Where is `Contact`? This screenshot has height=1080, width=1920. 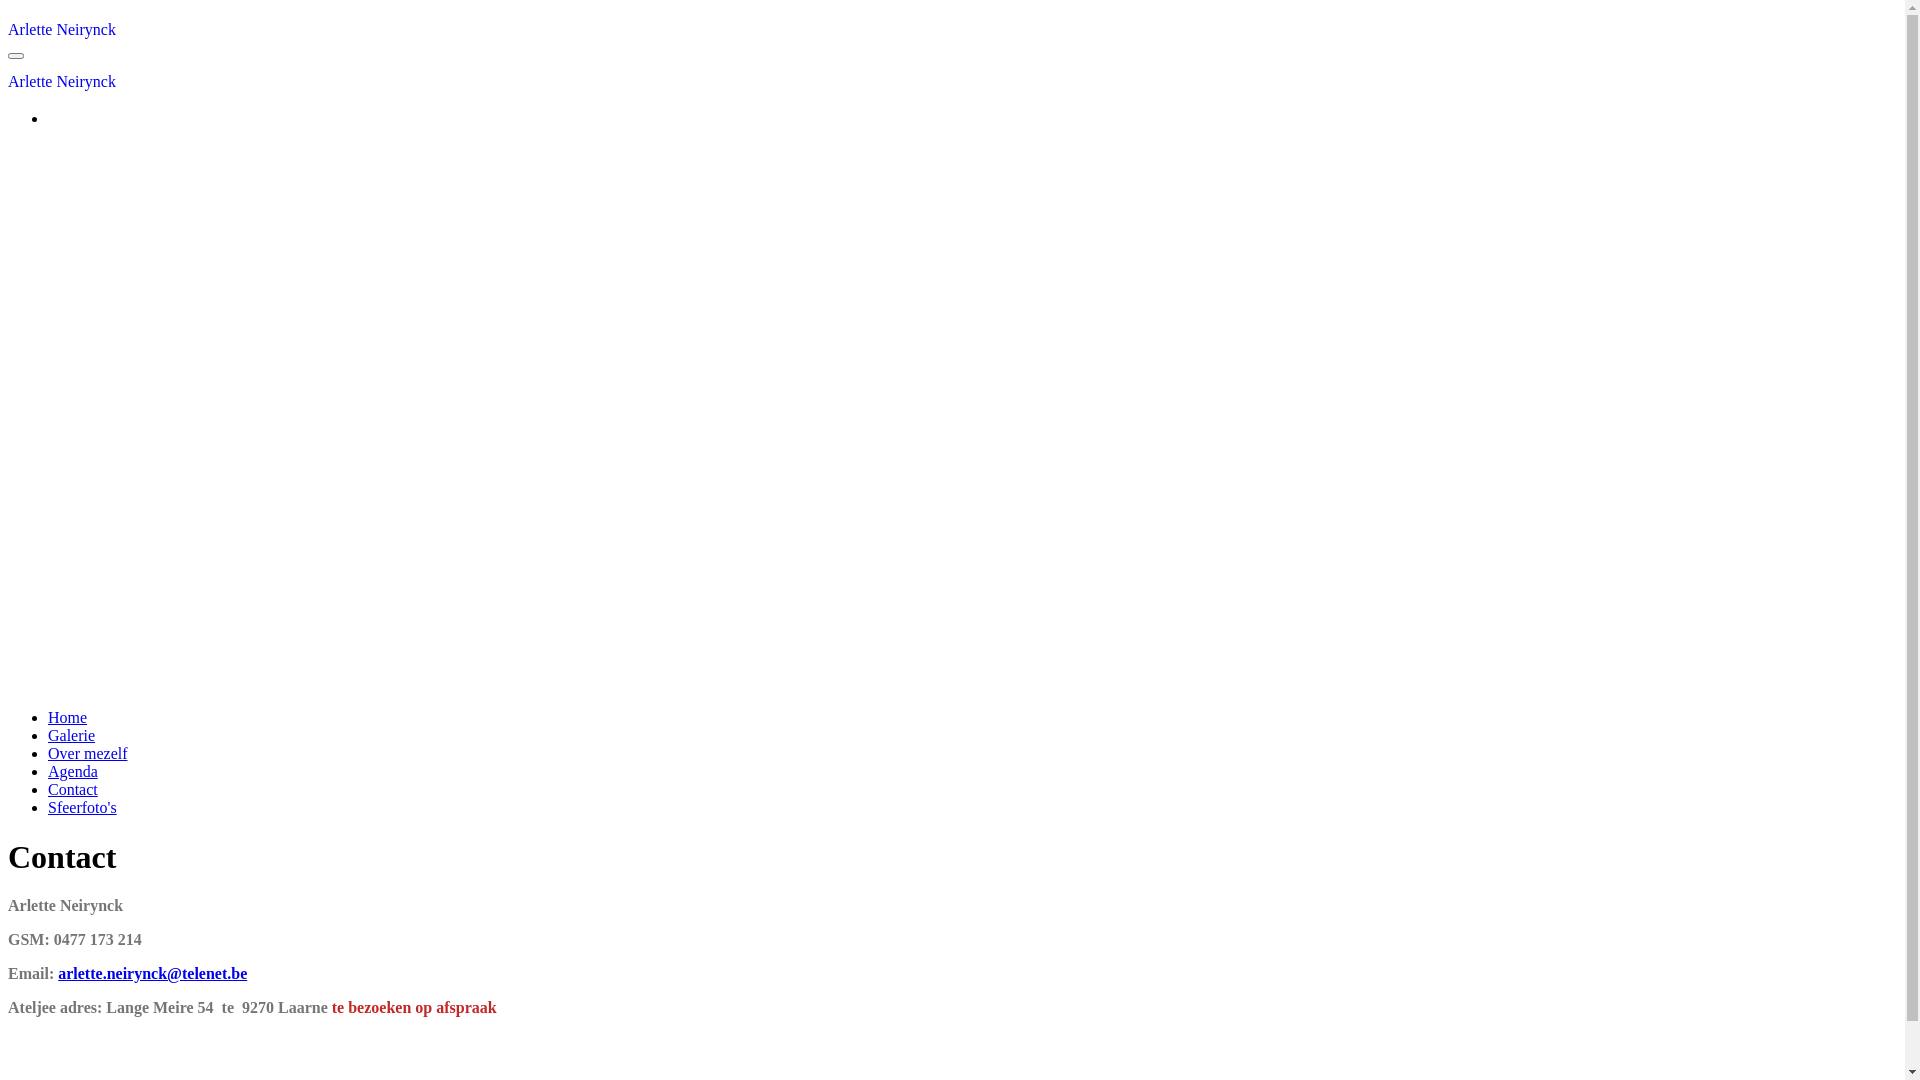
Contact is located at coordinates (73, 790).